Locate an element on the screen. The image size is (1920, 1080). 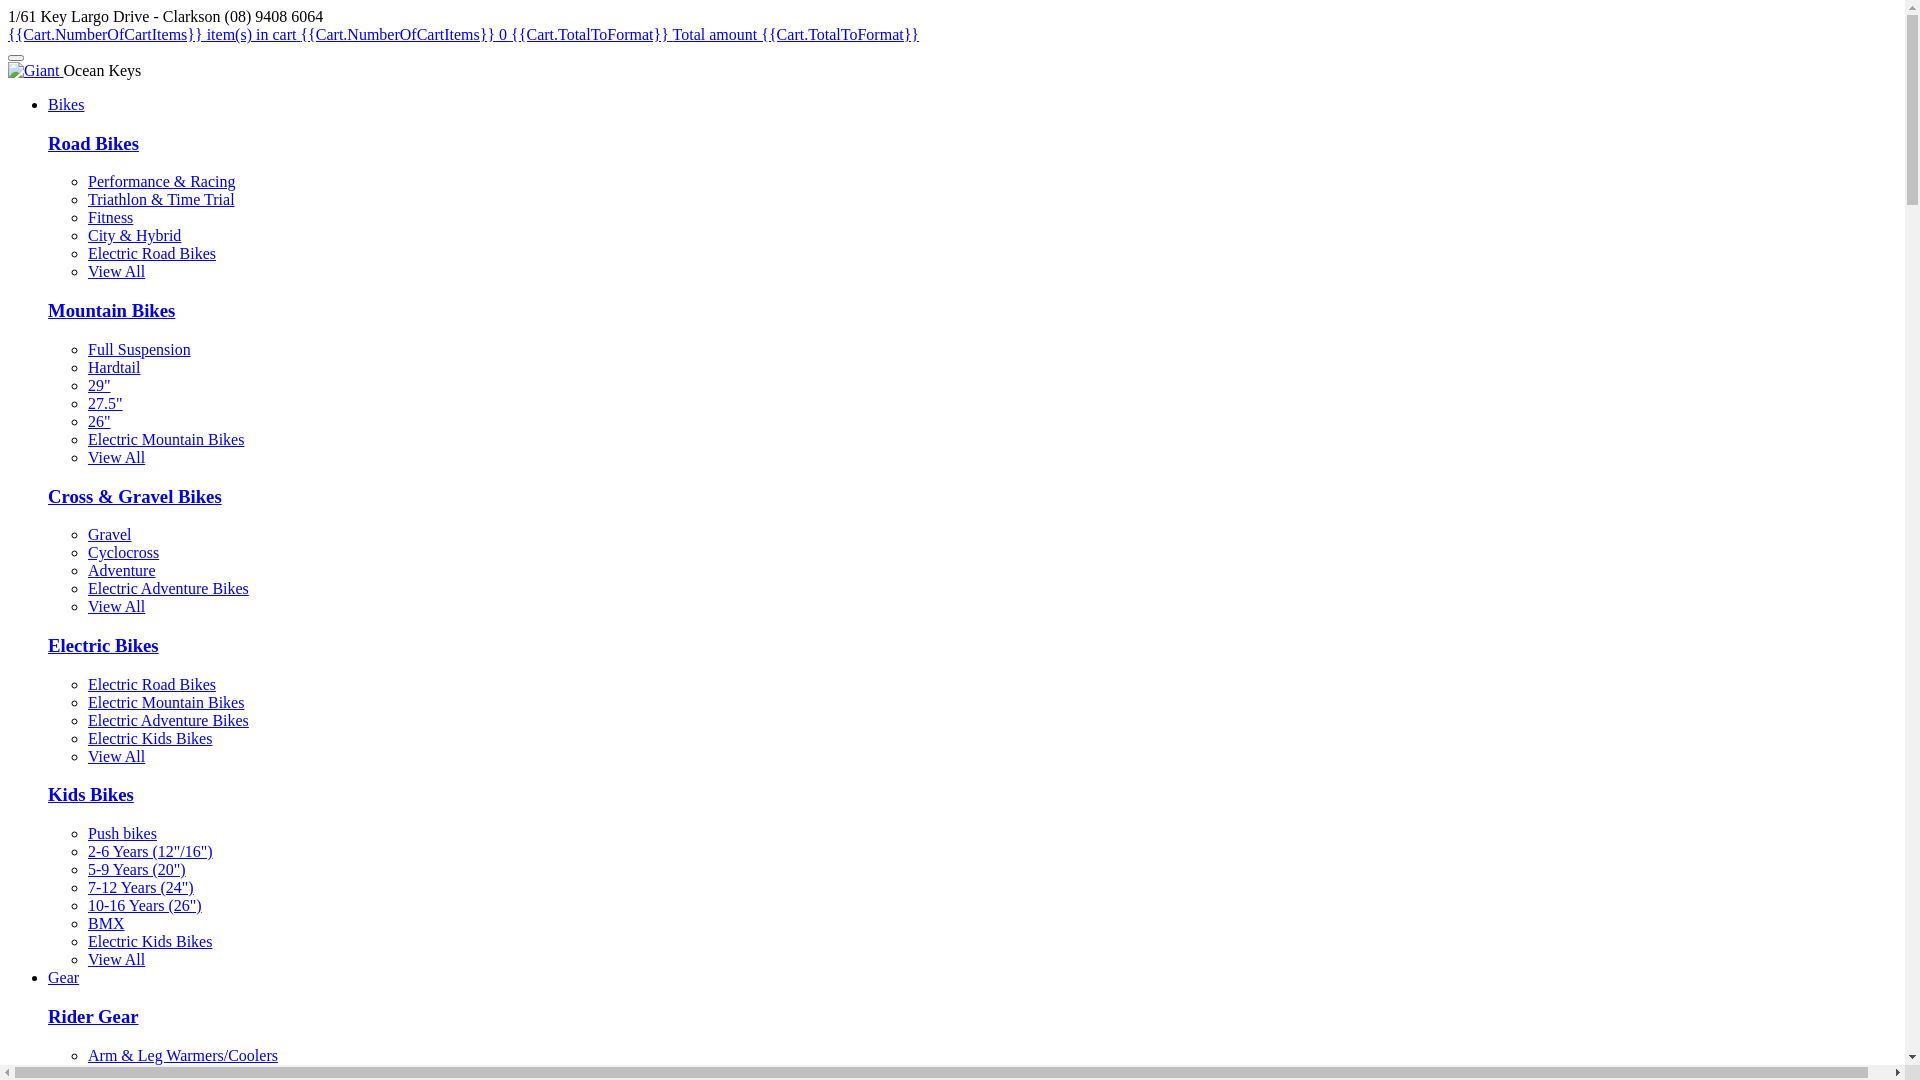
Arm & Leg Warmers/Coolers is located at coordinates (183, 1056).